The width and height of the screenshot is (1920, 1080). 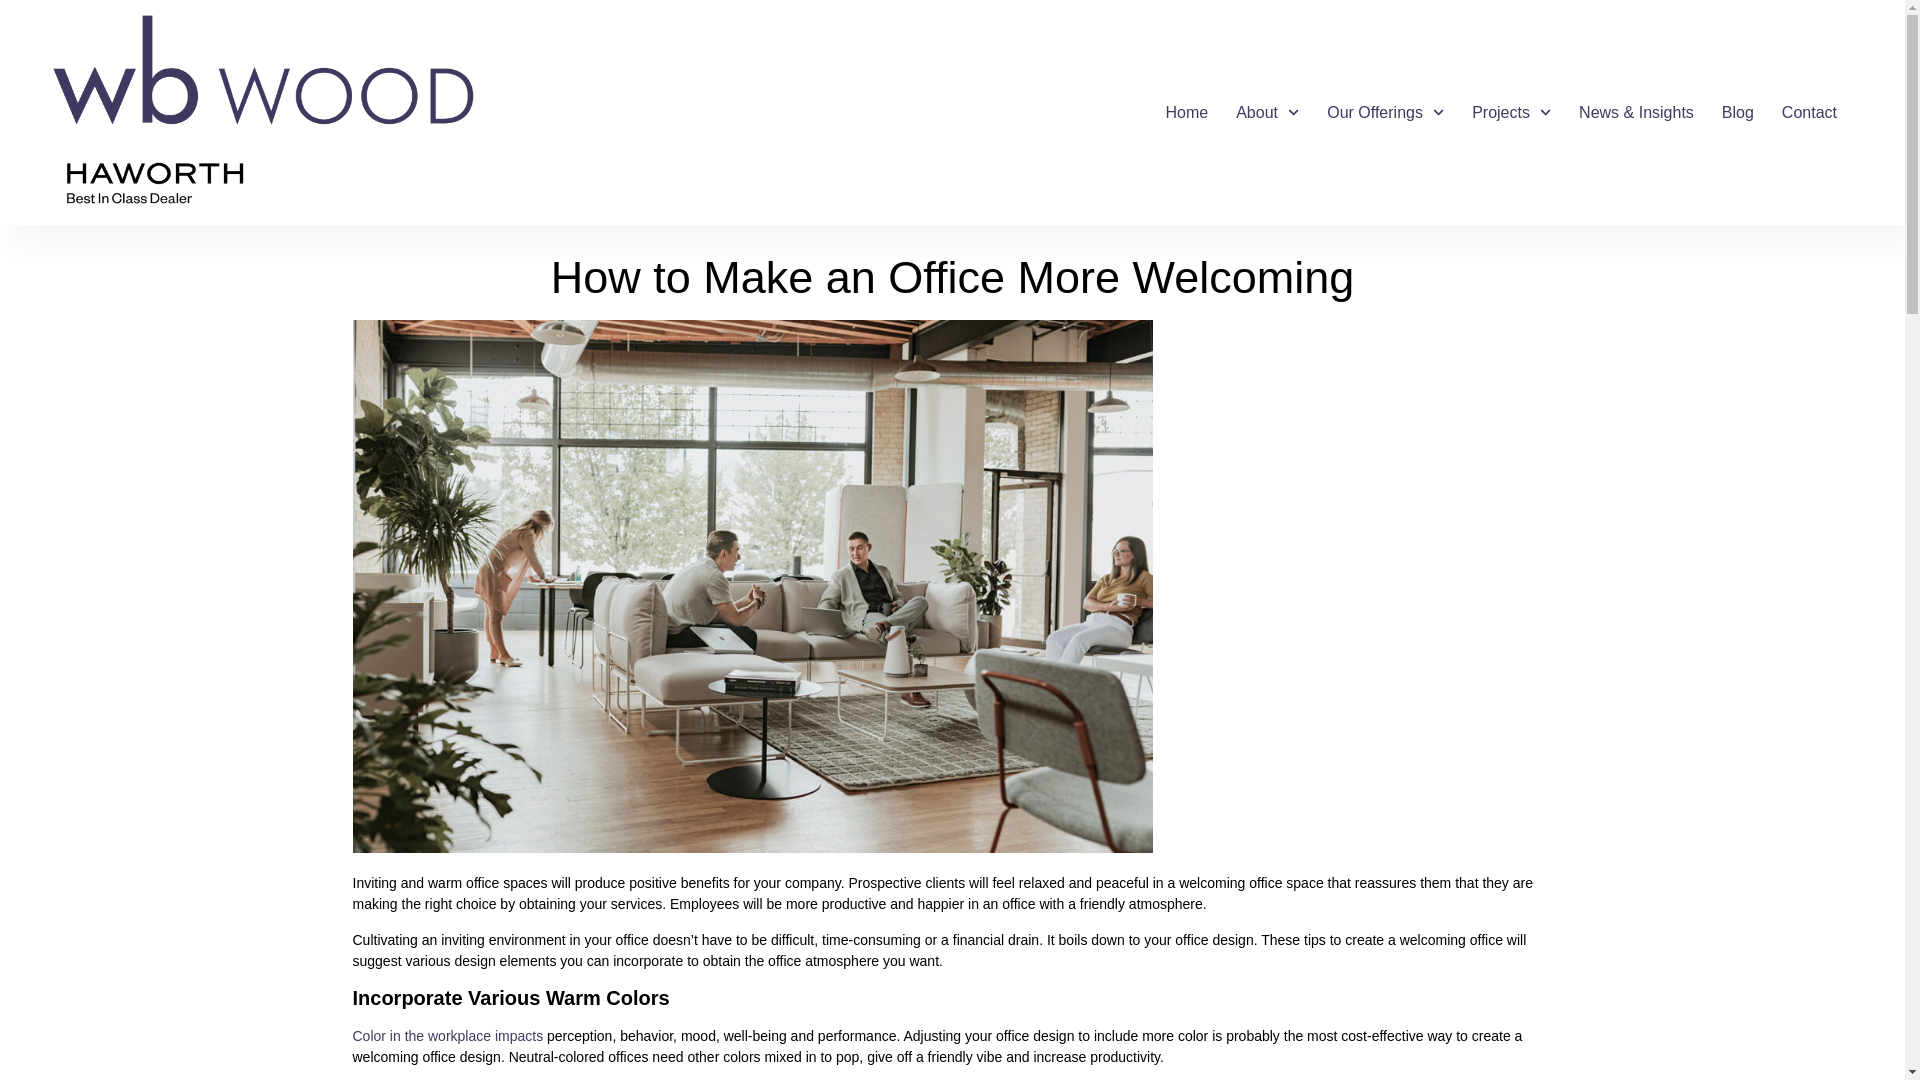 What do you see at coordinates (1738, 112) in the screenshot?
I see `Blog` at bounding box center [1738, 112].